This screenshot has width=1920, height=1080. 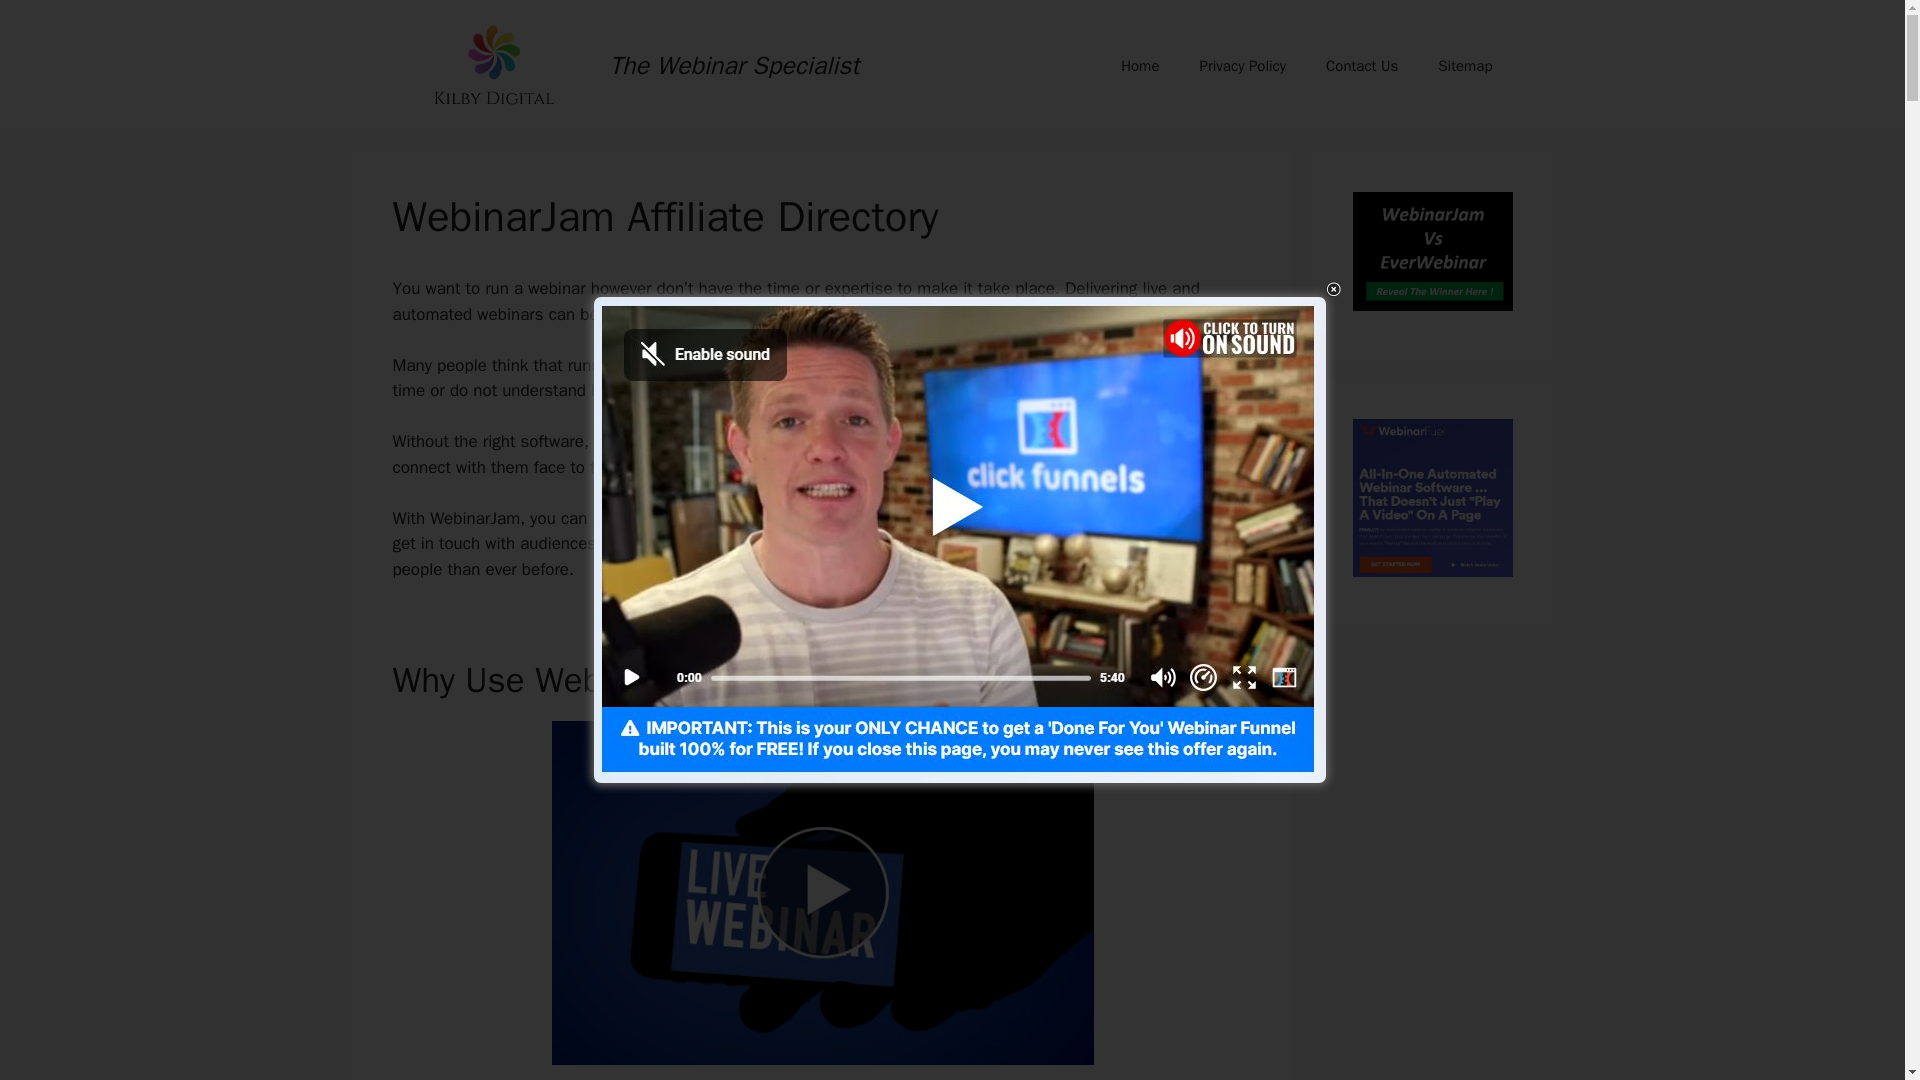 What do you see at coordinates (1465, 66) in the screenshot?
I see `Sitemap` at bounding box center [1465, 66].